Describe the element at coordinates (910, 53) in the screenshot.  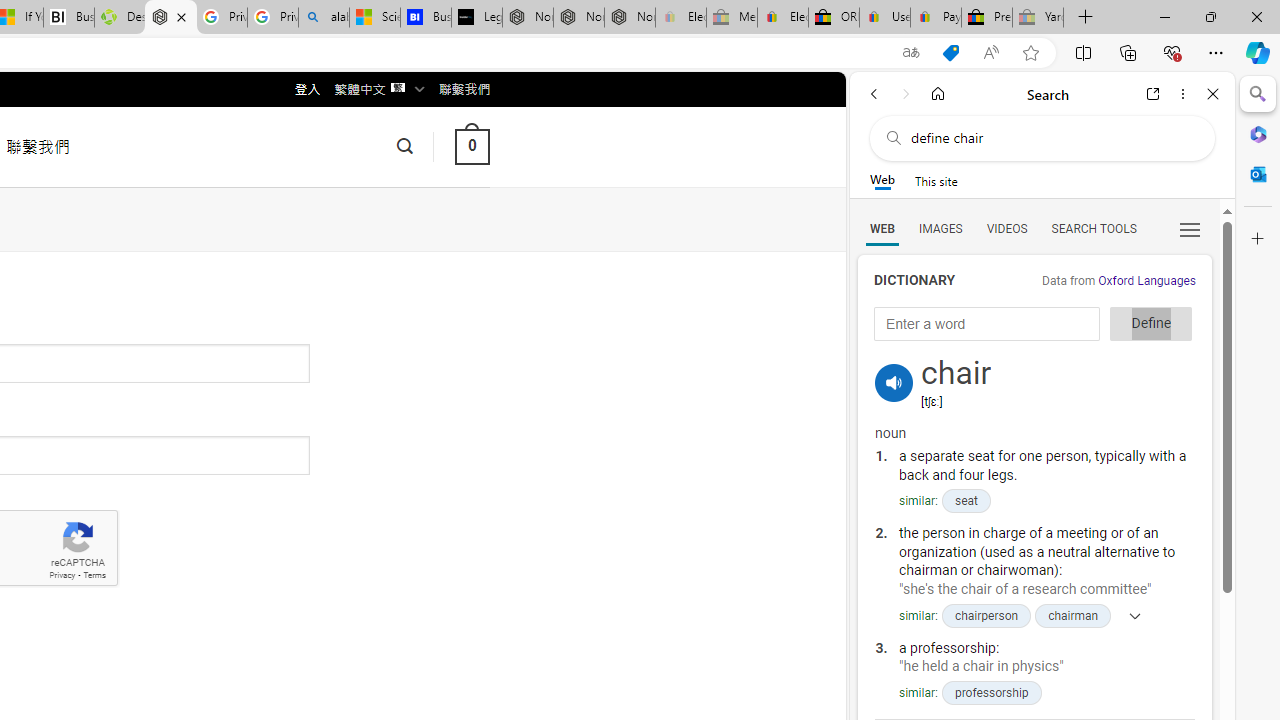
I see `Show translate options` at that location.